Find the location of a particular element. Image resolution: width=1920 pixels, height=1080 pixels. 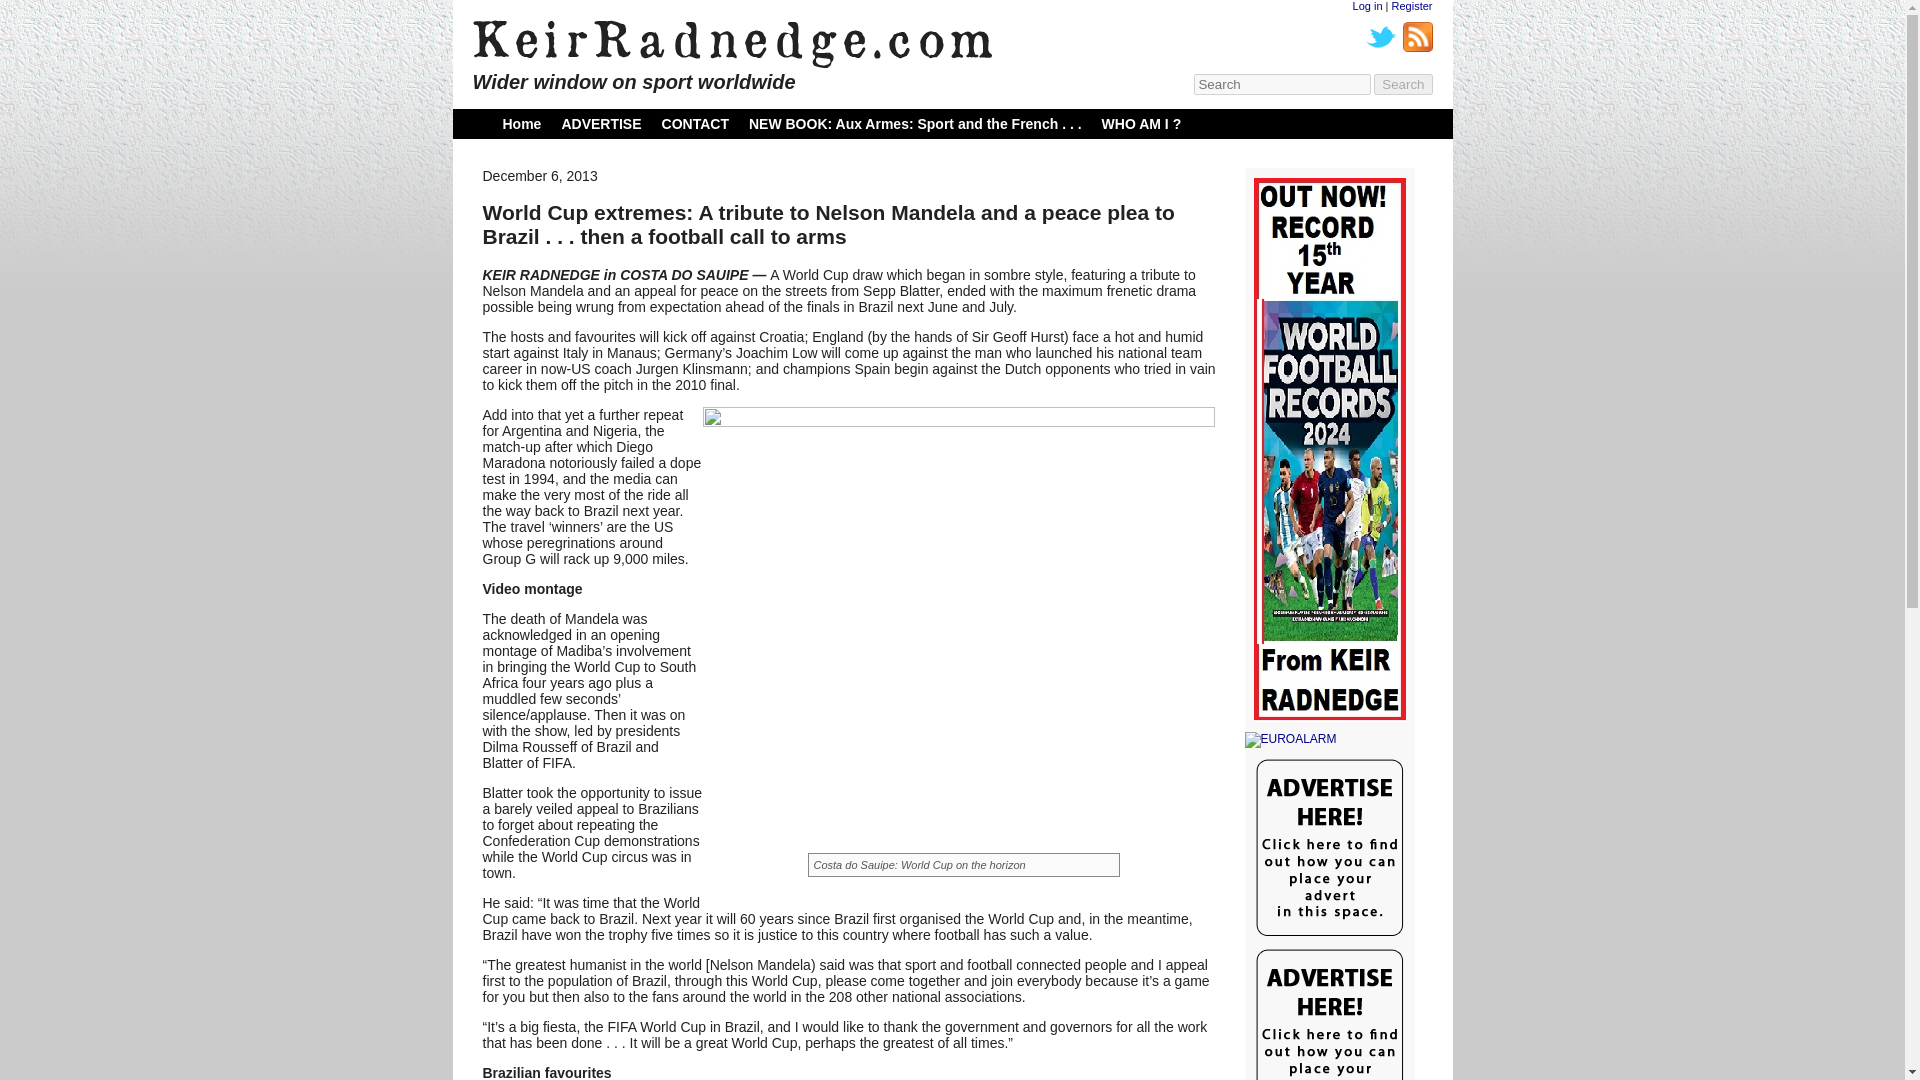

WHO AM I ? is located at coordinates (1142, 123).